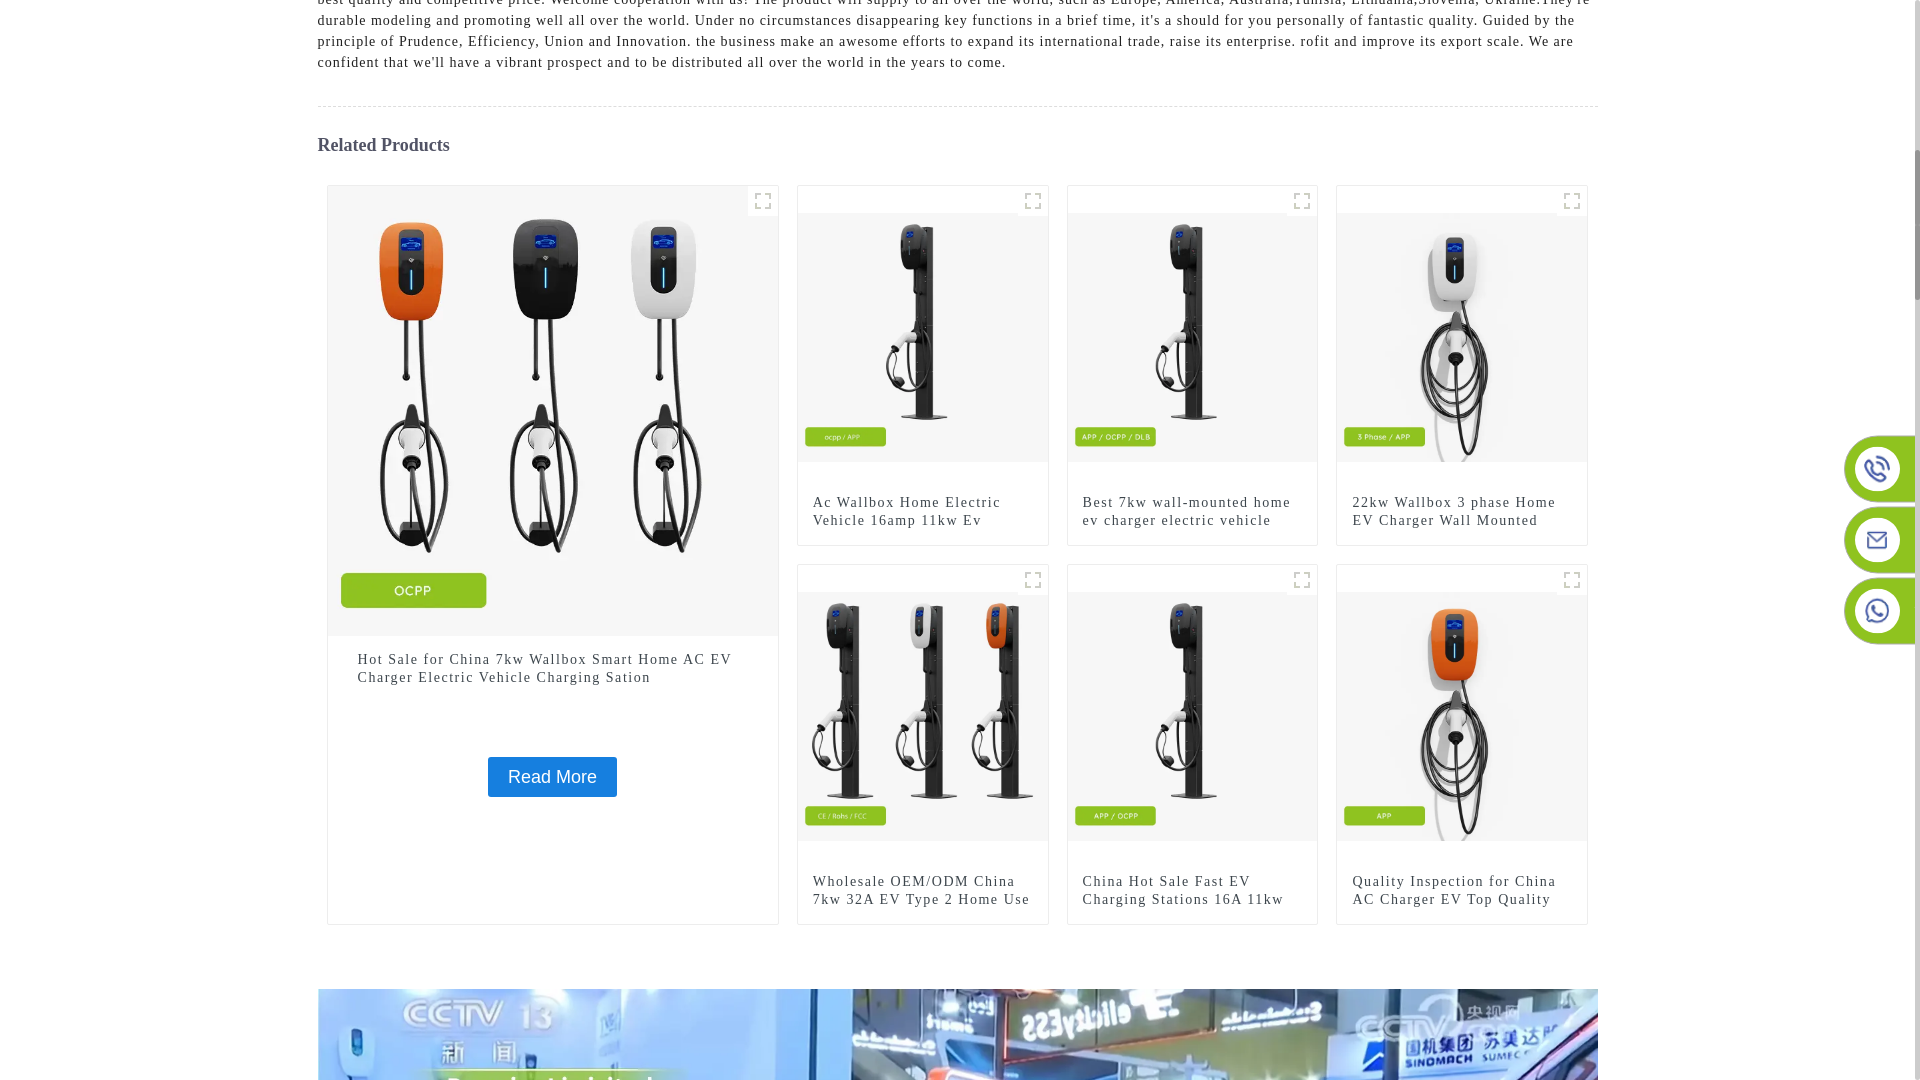 This screenshot has height=1080, width=1920. What do you see at coordinates (552, 777) in the screenshot?
I see `Read More` at bounding box center [552, 777].